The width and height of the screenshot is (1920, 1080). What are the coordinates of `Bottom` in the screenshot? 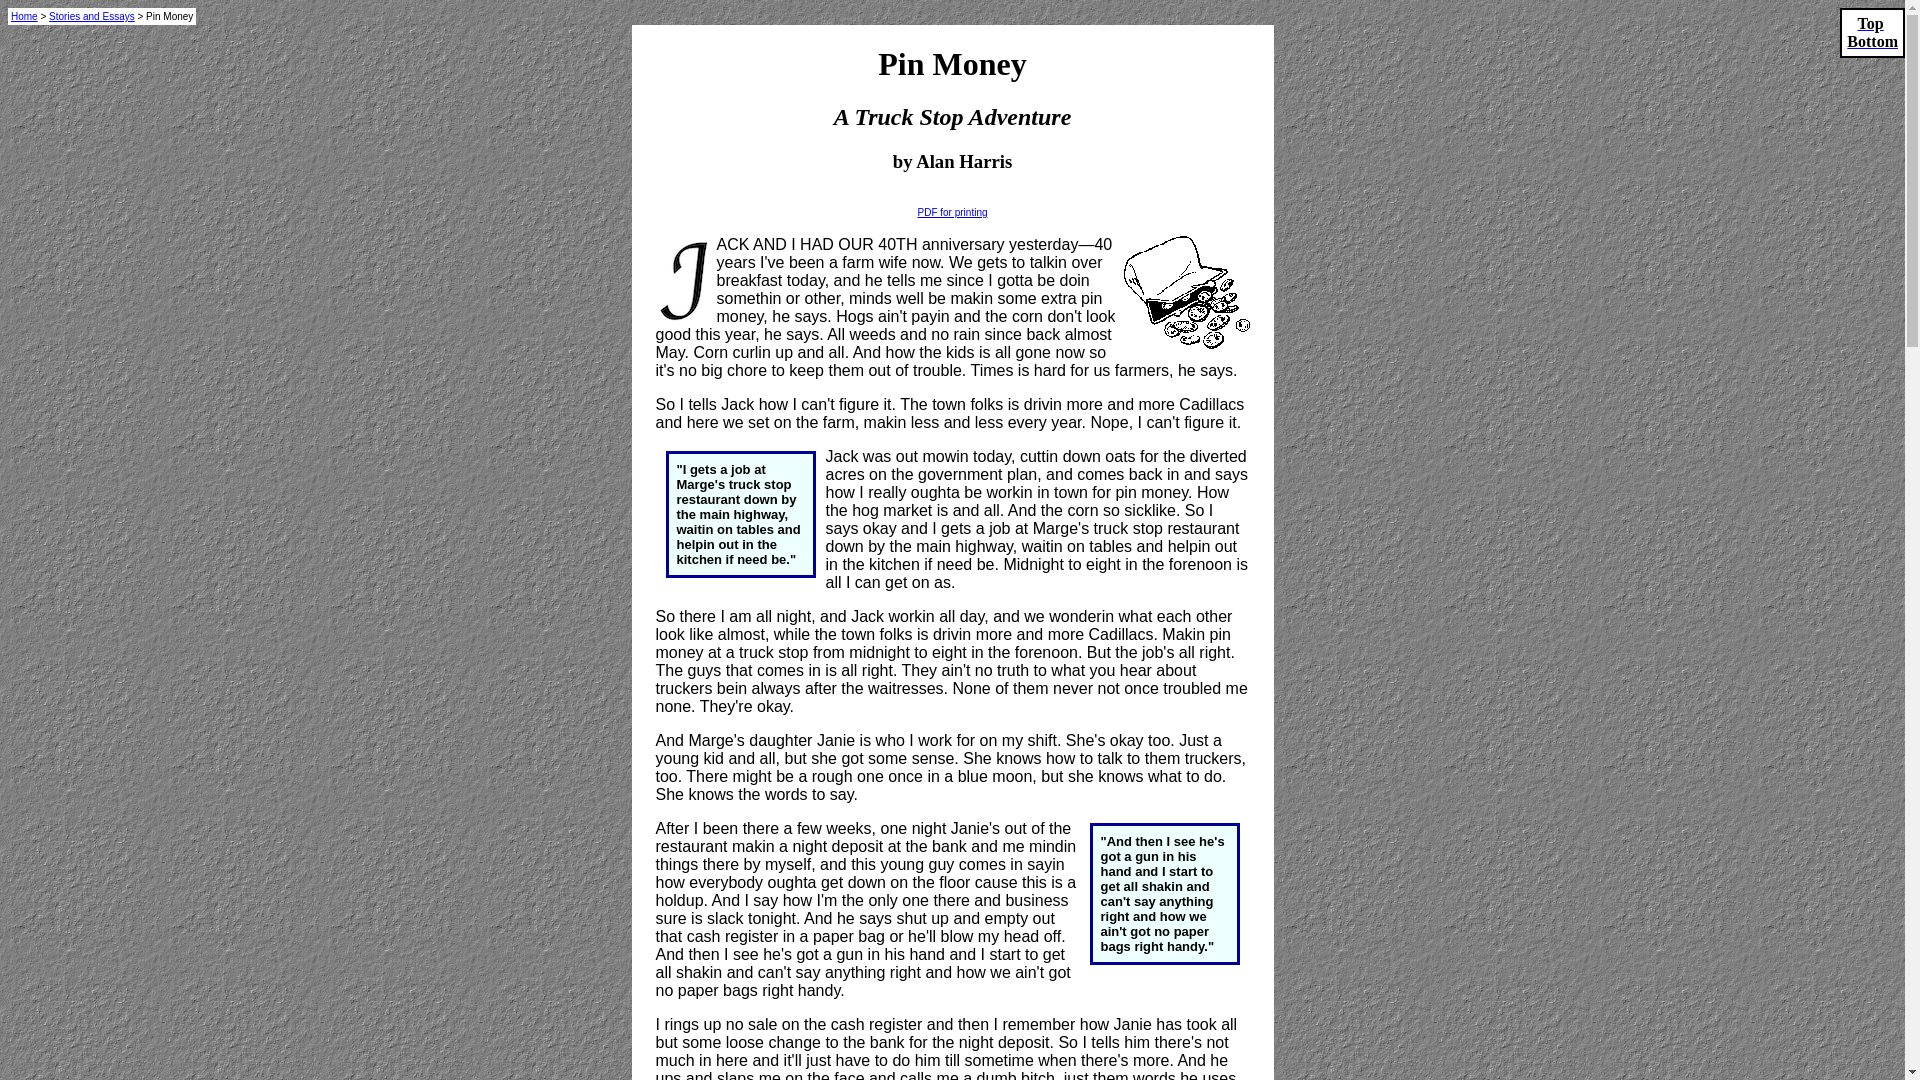 It's located at (1872, 41).